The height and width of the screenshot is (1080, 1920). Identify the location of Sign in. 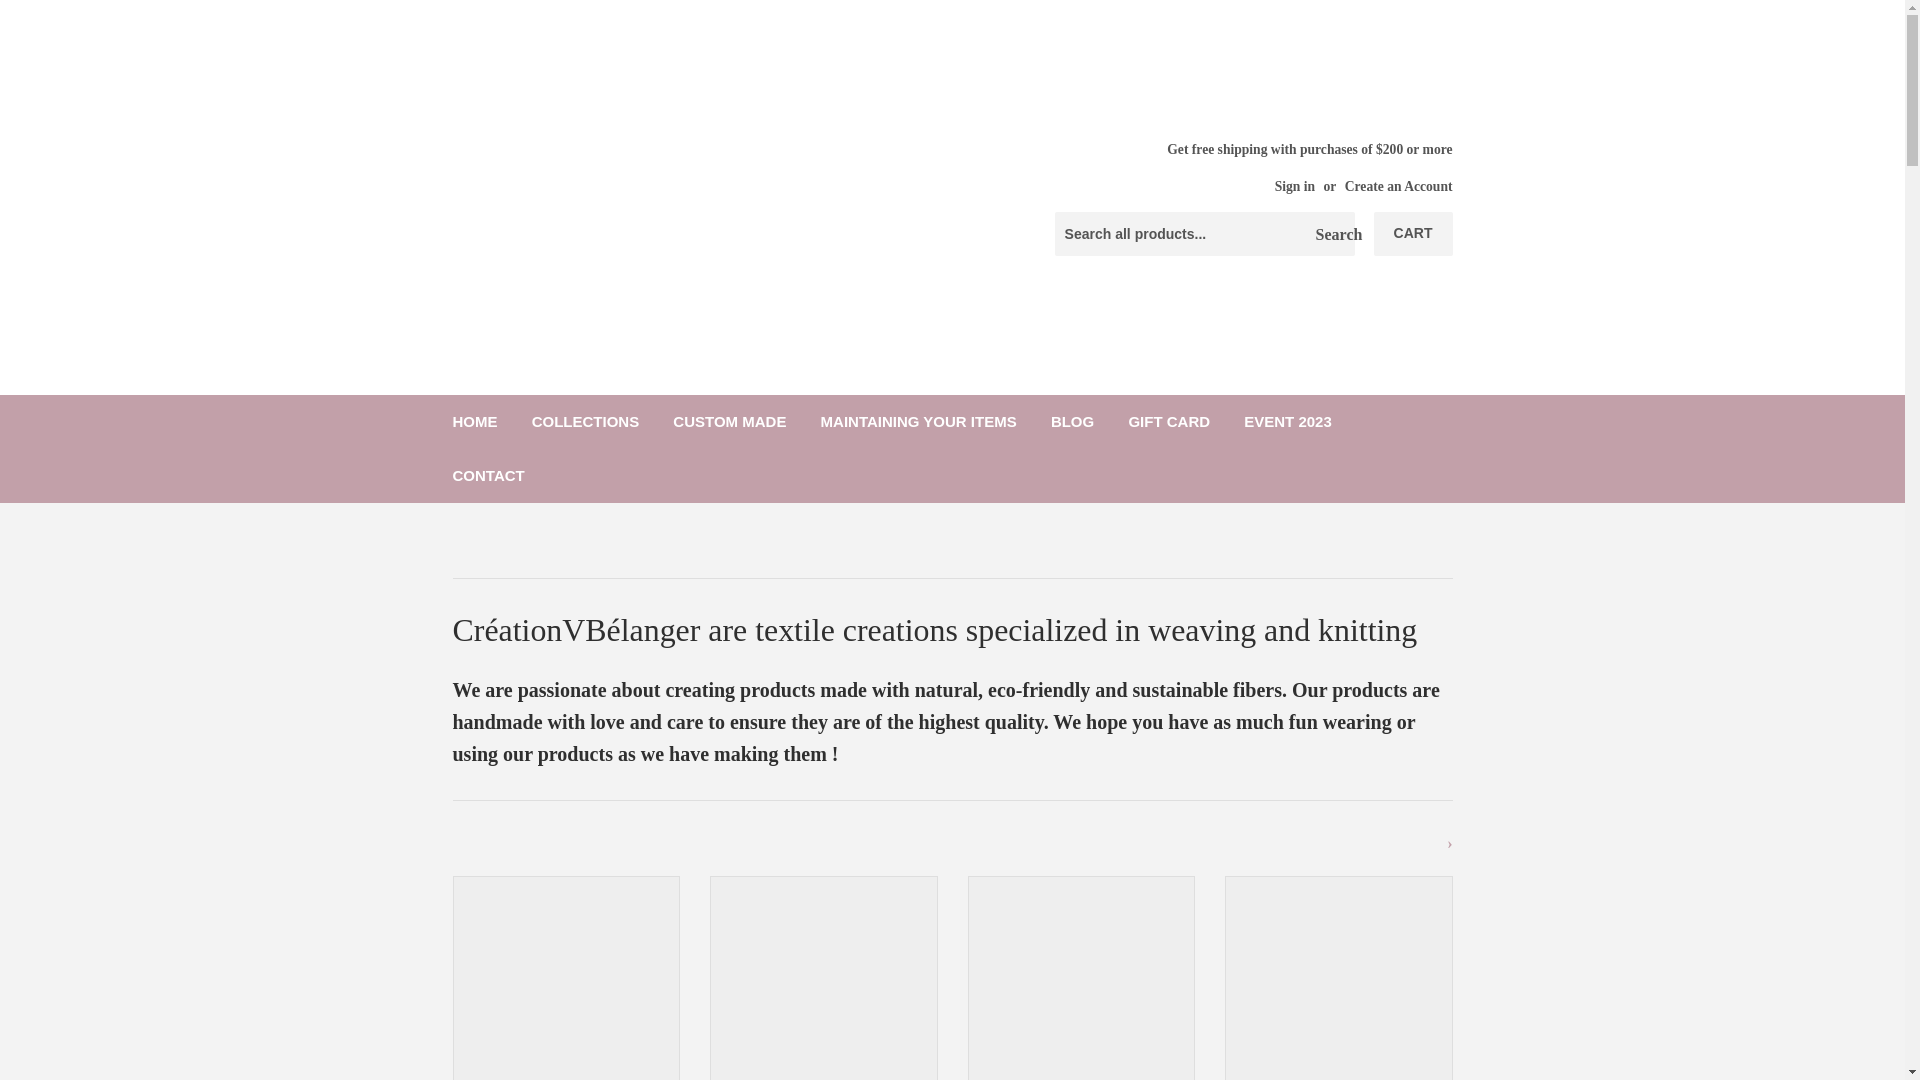
(1294, 186).